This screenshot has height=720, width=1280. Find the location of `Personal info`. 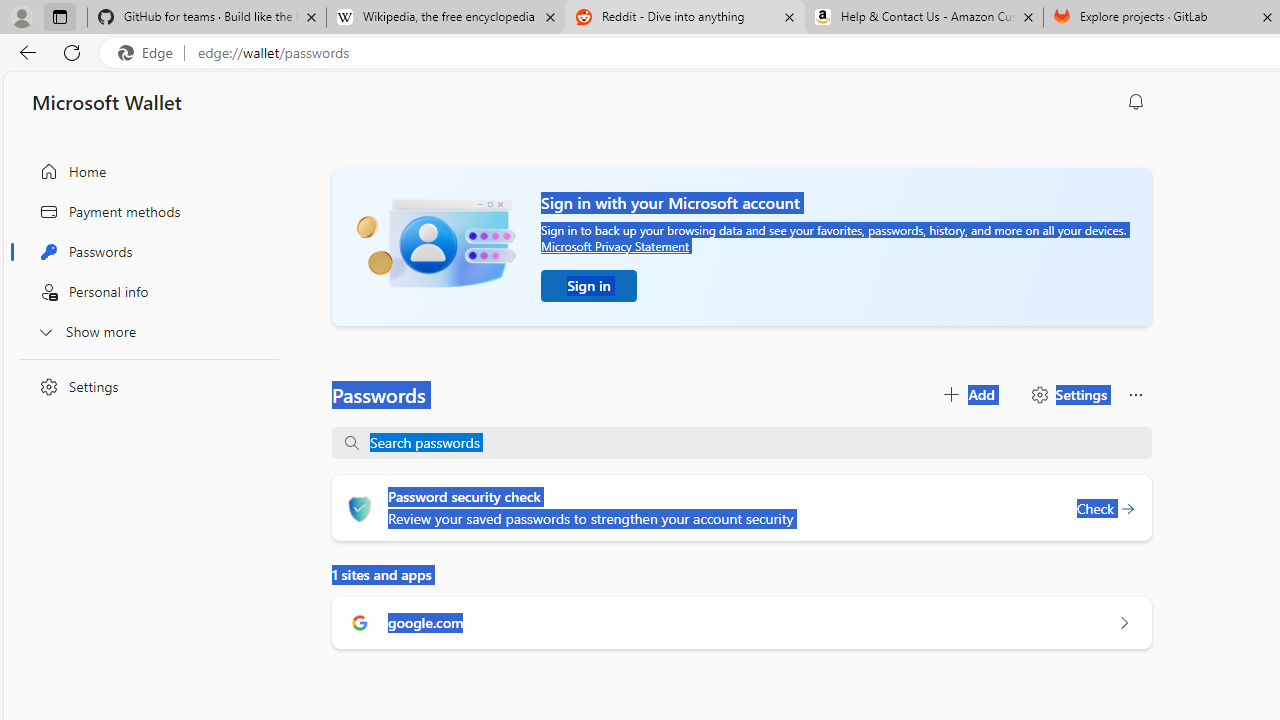

Personal info is located at coordinates (144, 292).